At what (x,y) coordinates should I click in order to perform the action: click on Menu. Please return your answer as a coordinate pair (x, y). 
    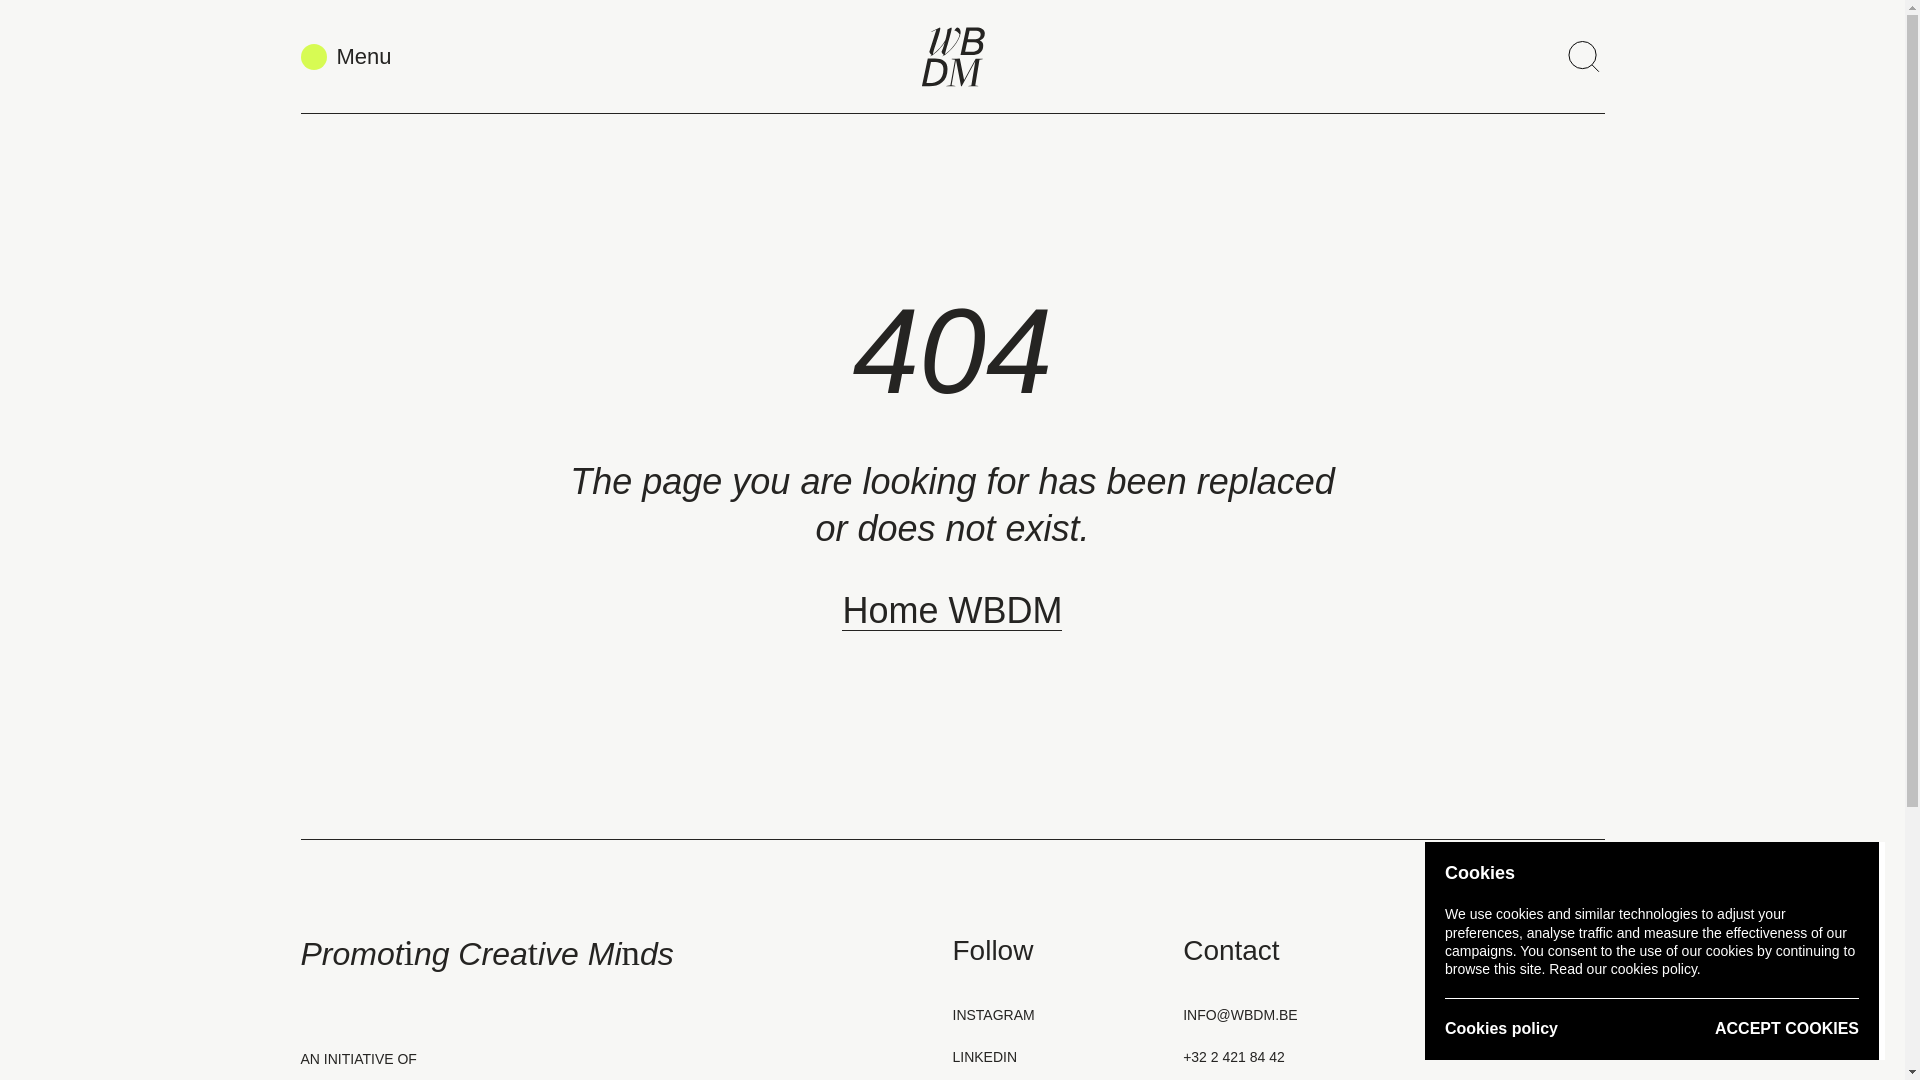
    Looking at the image, I should click on (345, 57).